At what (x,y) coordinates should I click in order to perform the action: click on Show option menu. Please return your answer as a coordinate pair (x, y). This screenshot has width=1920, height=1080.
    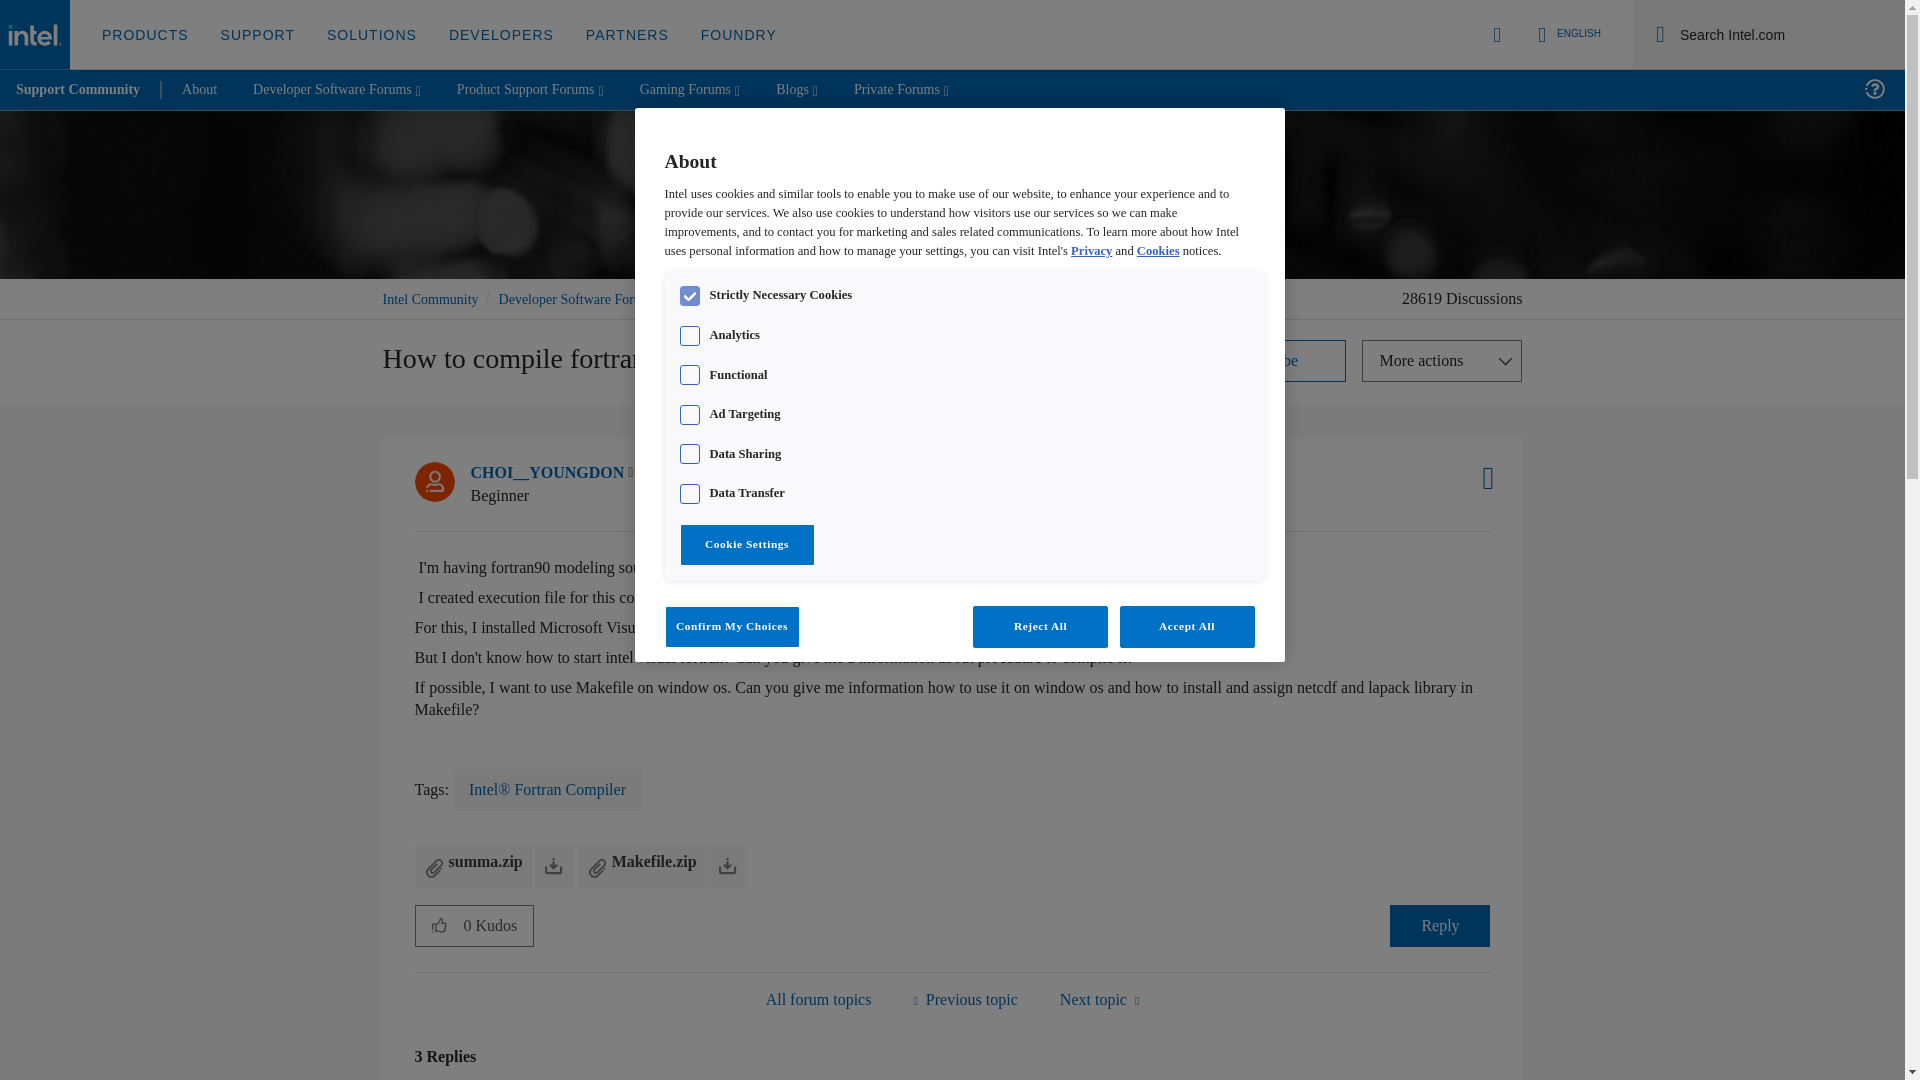
    Looking at the image, I should click on (1442, 361).